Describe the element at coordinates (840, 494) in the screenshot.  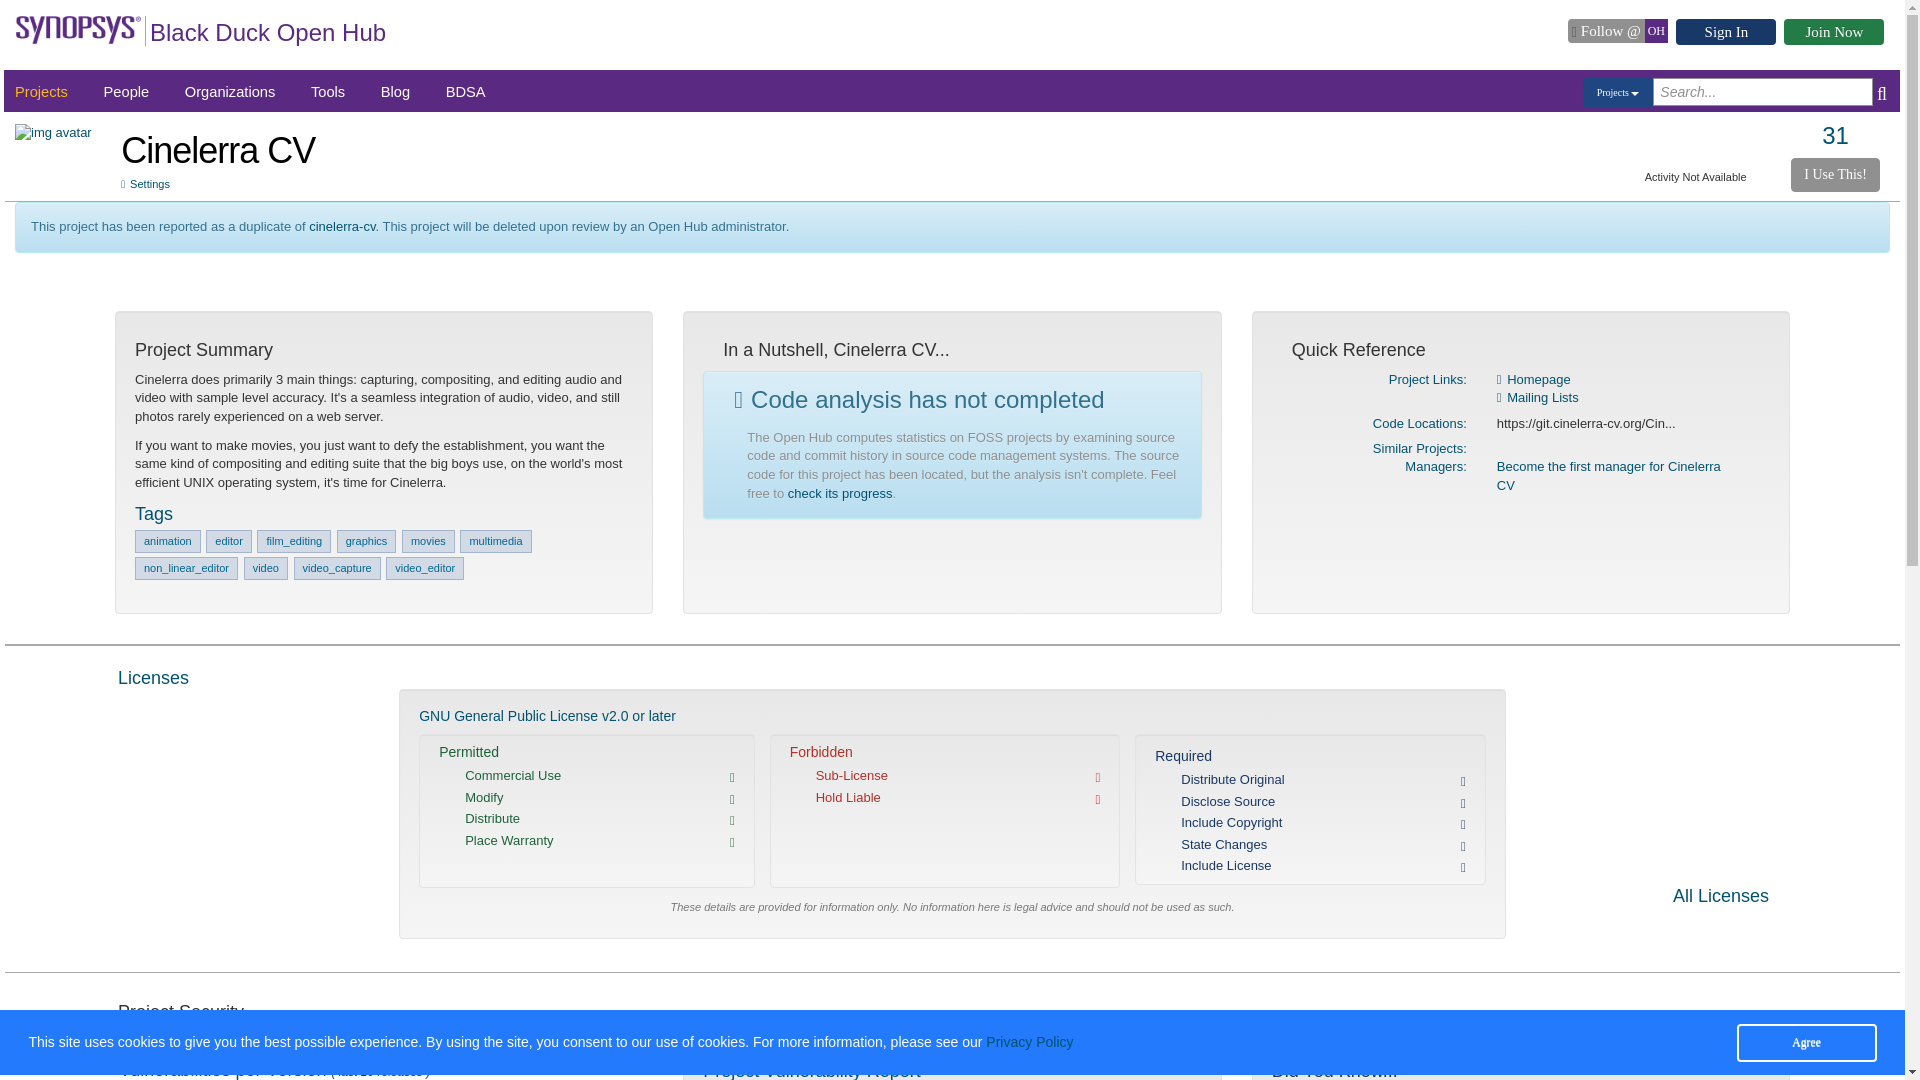
I see `check its progress` at that location.